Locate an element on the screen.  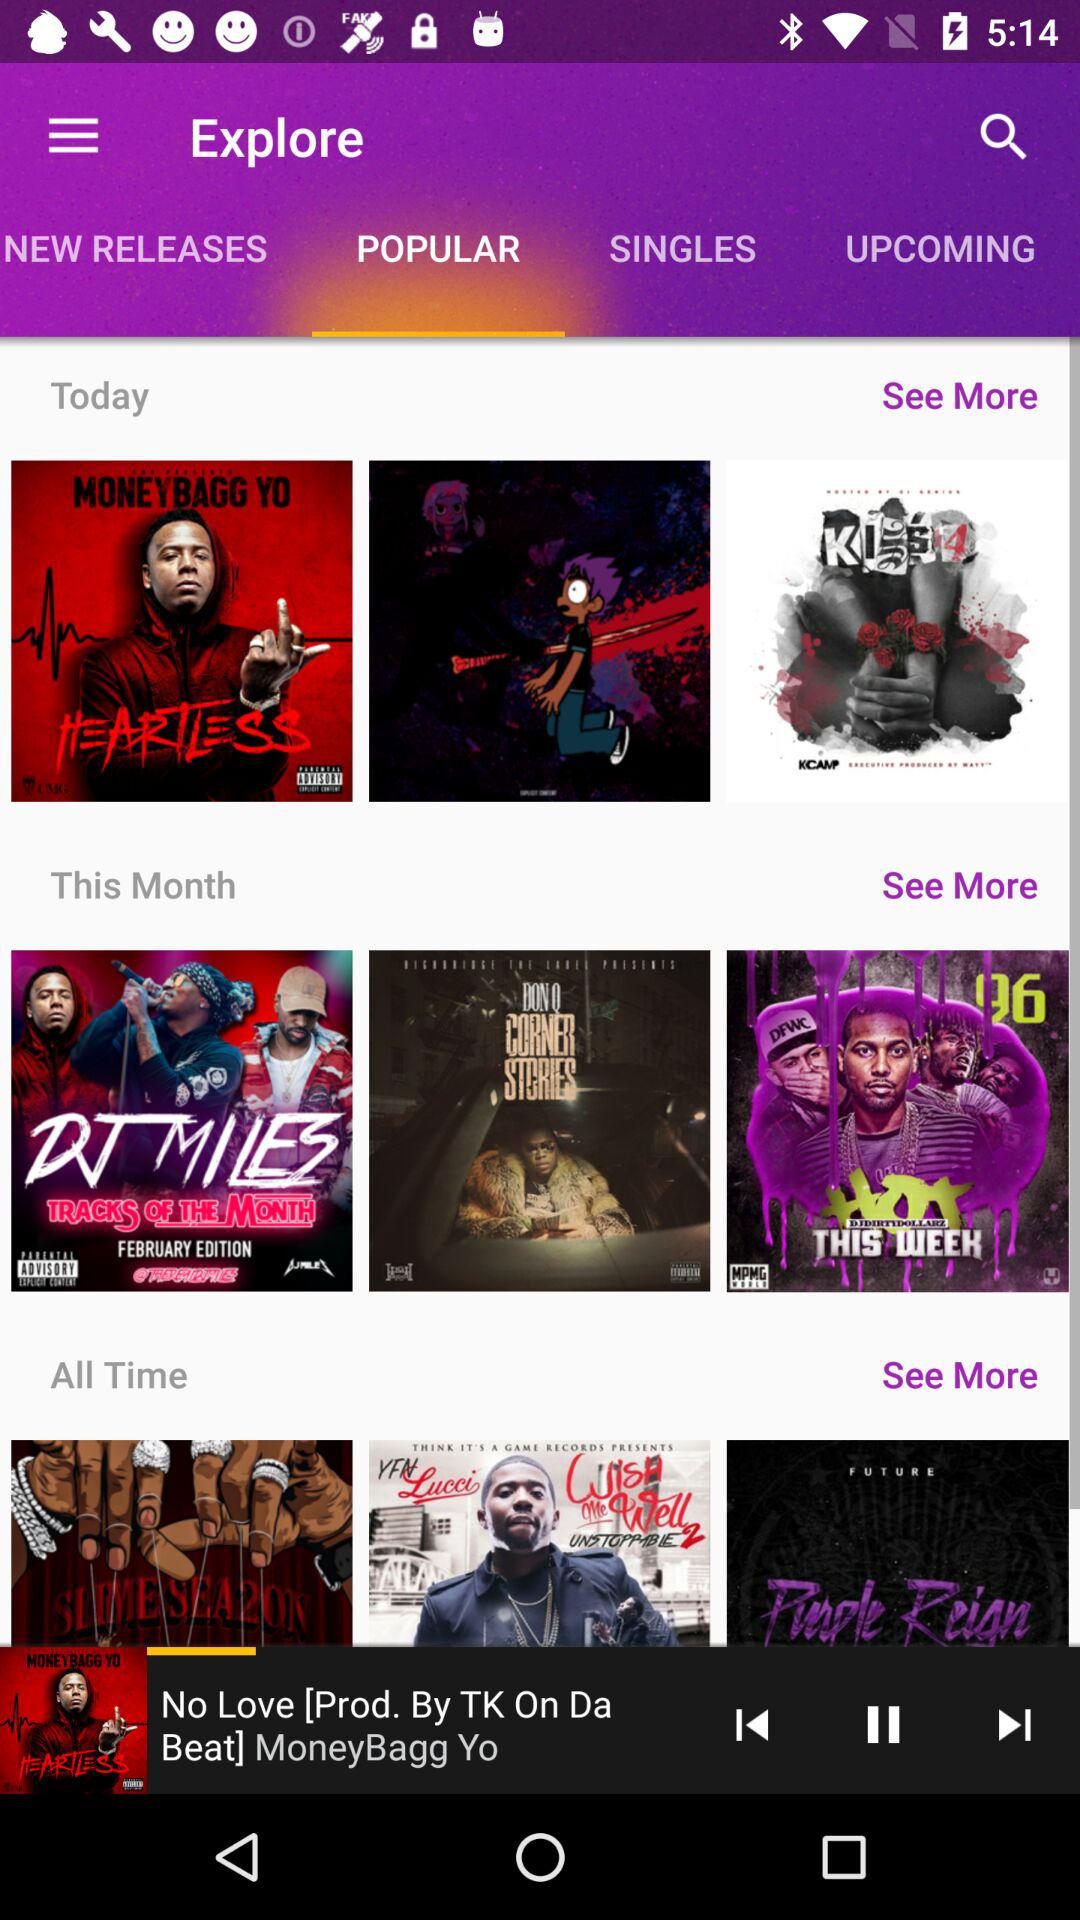
launch the item above see more is located at coordinates (682, 247).